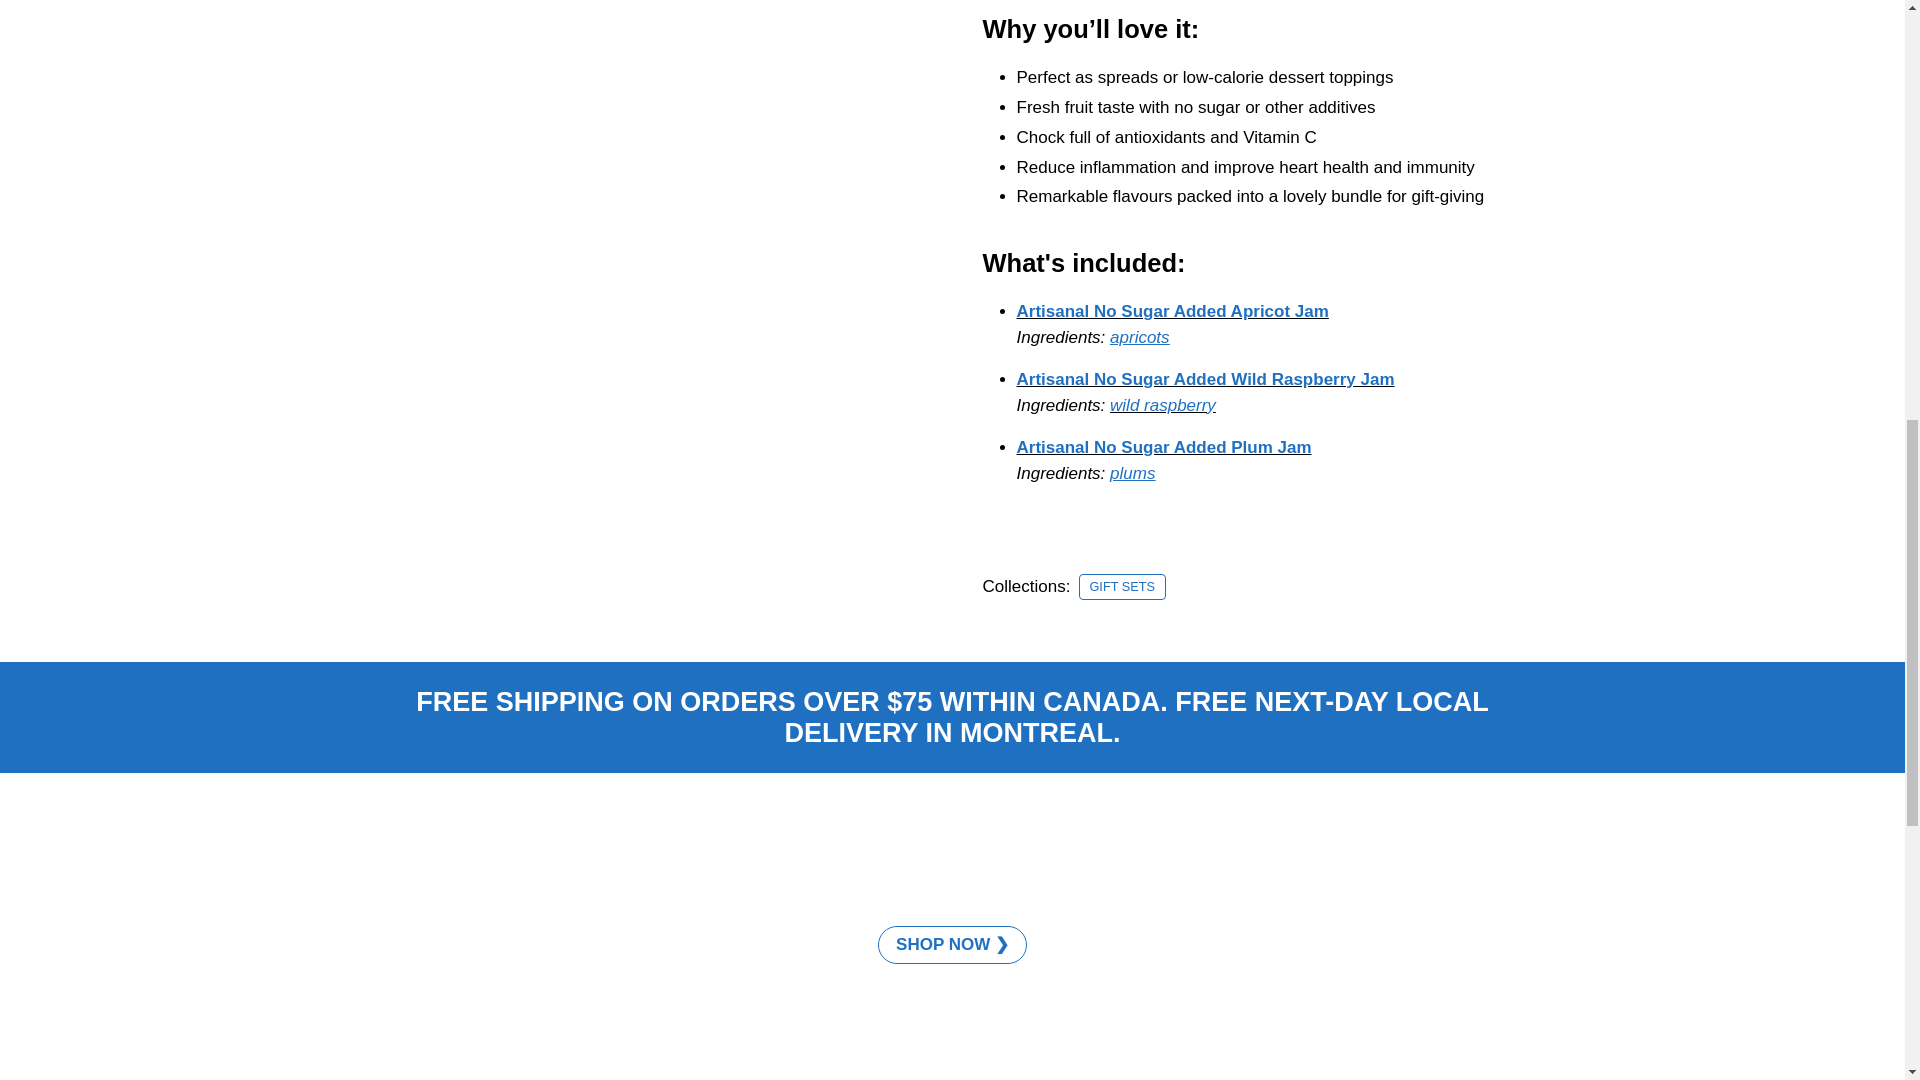 The image size is (1920, 1080). Describe the element at coordinates (1163, 447) in the screenshot. I see `Healthy unsweetened plum fruit jam` at that location.